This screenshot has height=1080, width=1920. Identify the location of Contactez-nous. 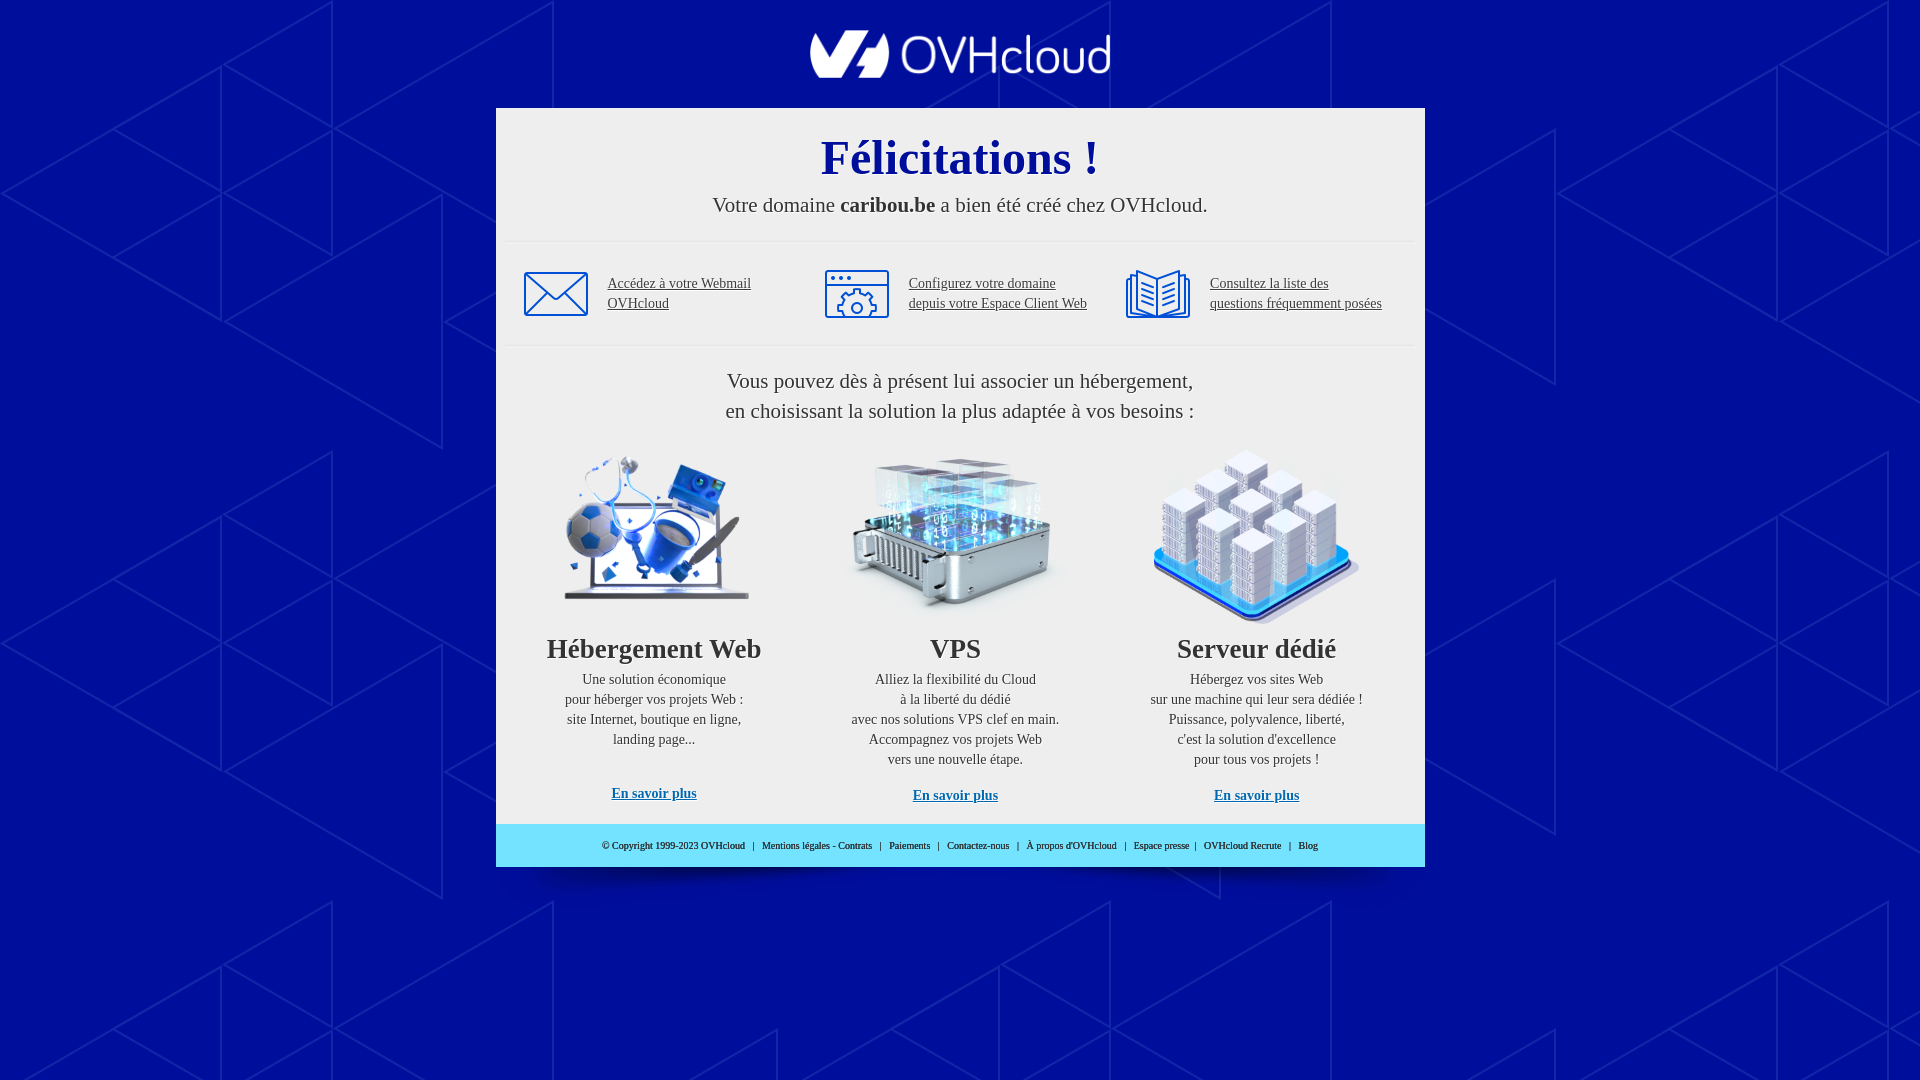
(978, 846).